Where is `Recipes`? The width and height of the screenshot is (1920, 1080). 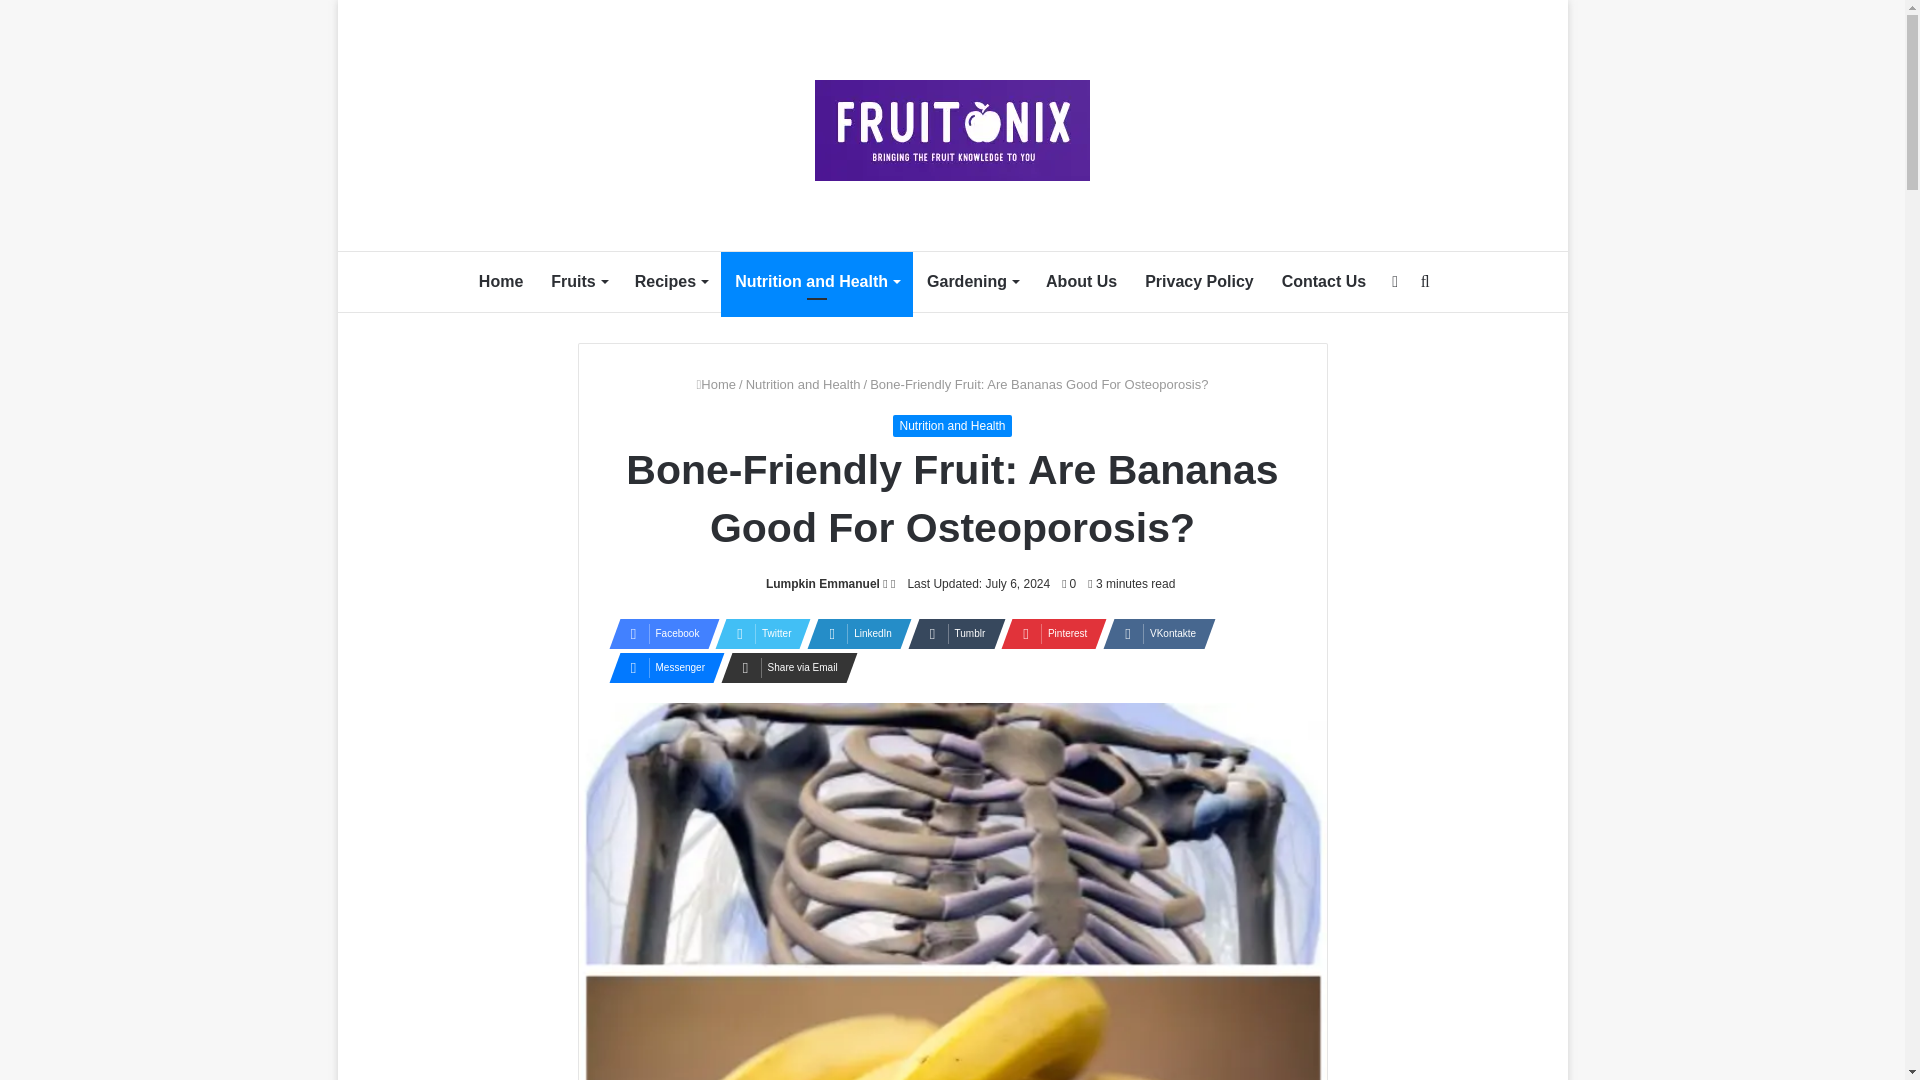
Recipes is located at coordinates (670, 282).